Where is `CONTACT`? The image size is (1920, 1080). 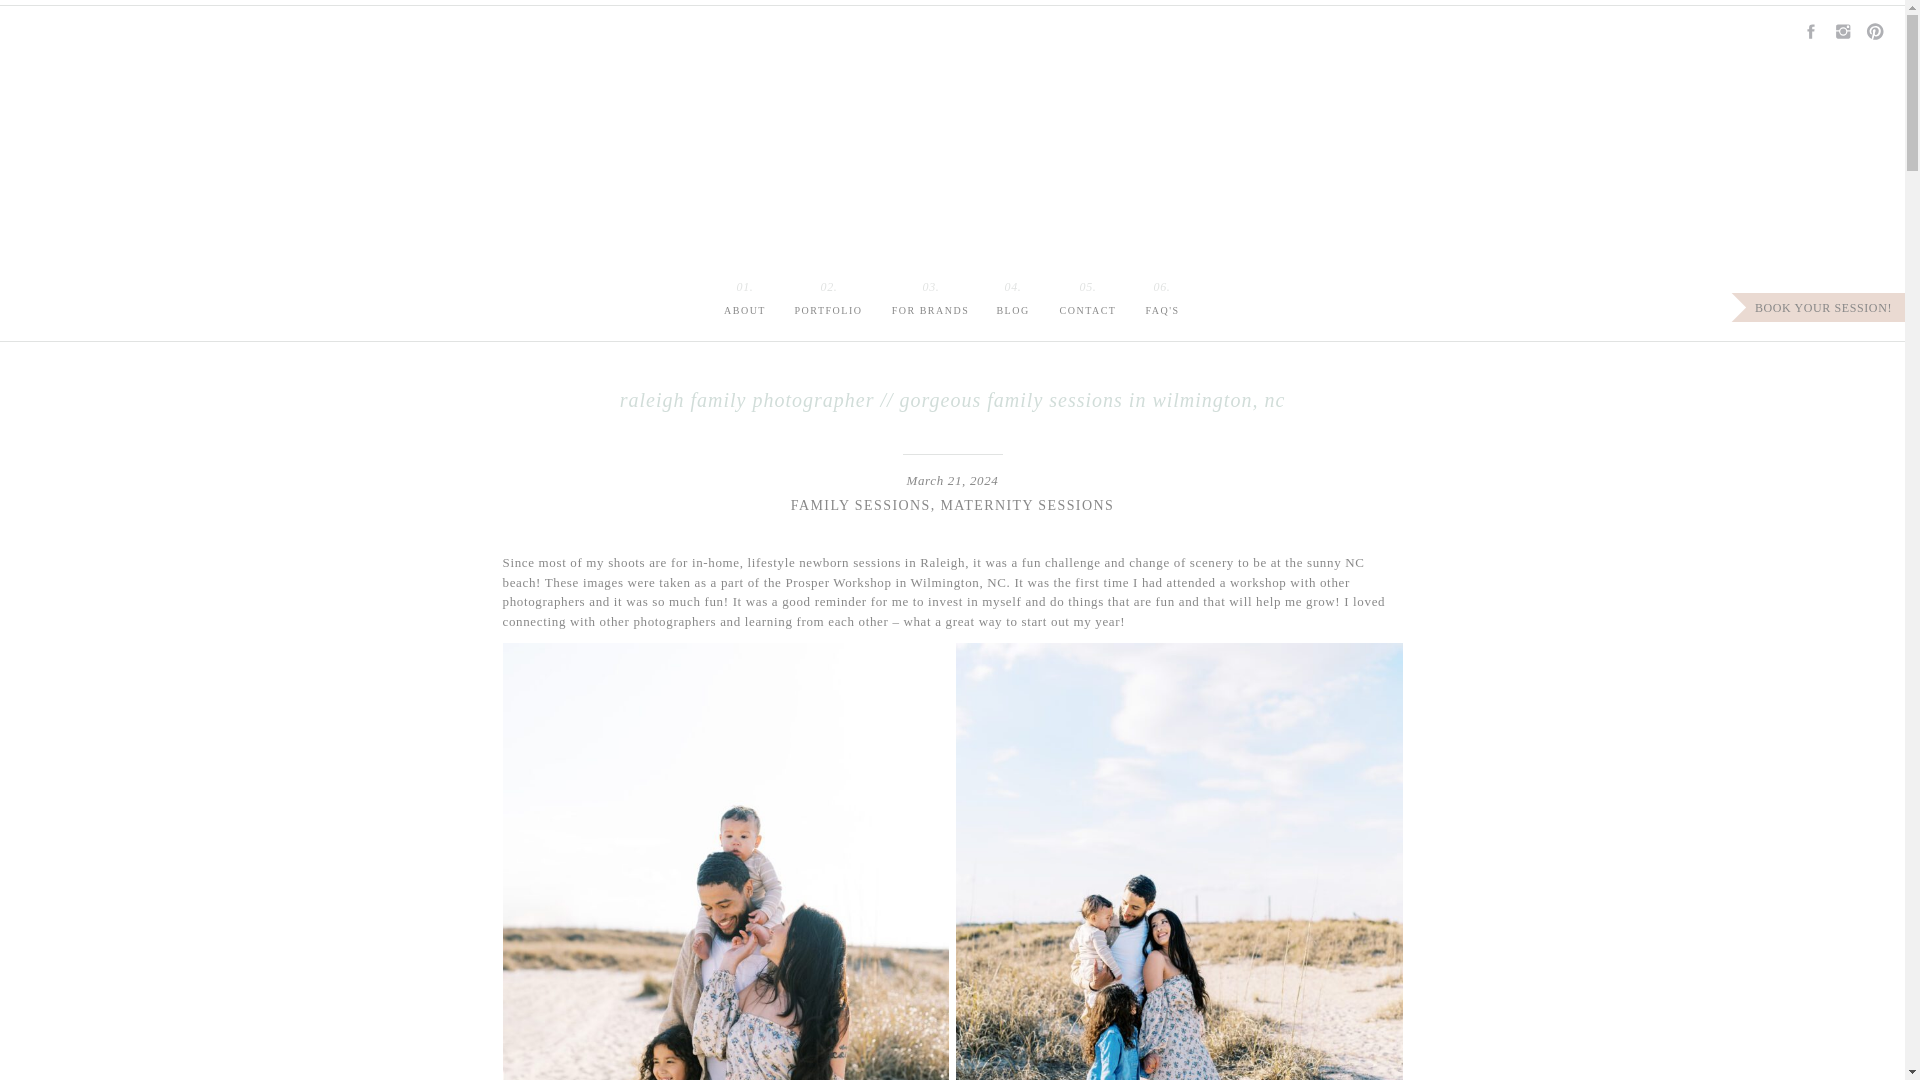
CONTACT is located at coordinates (1088, 308).